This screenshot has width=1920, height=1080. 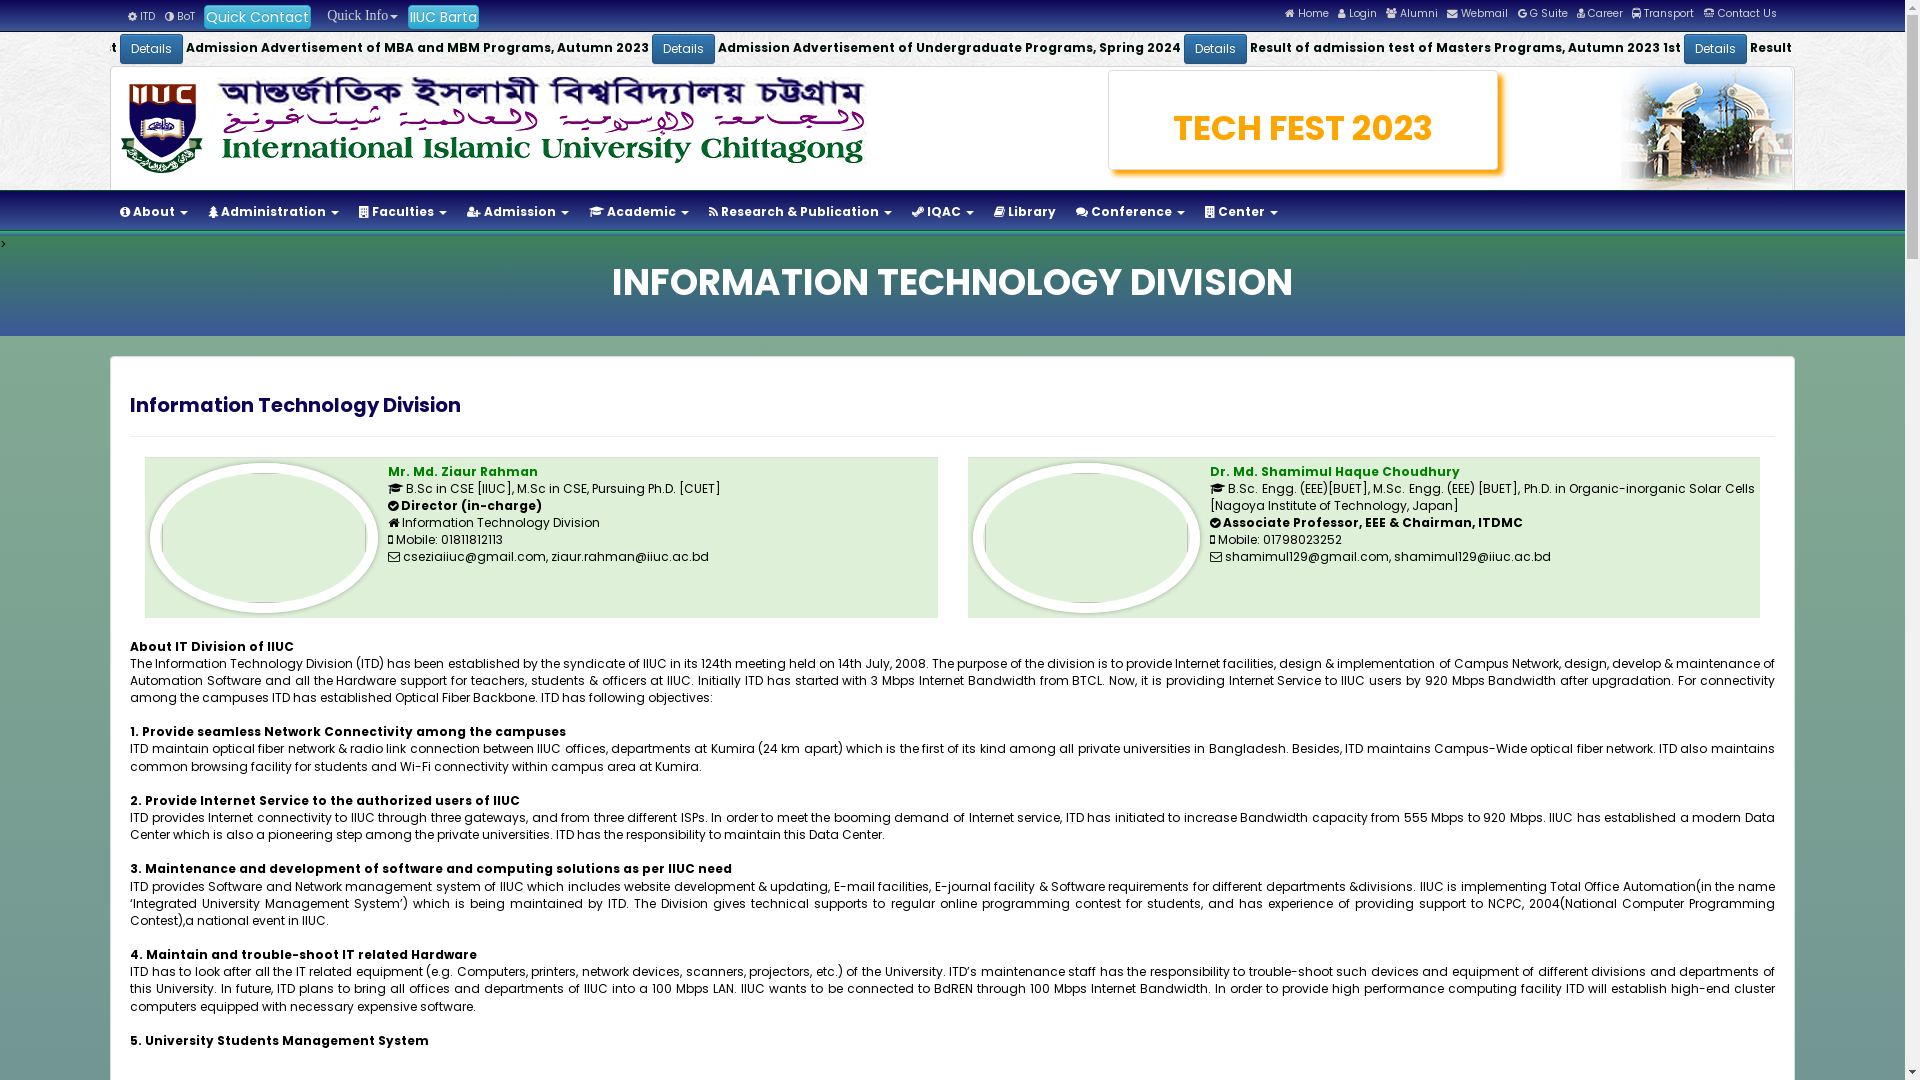 I want to click on IIUC Barta, so click(x=444, y=17).